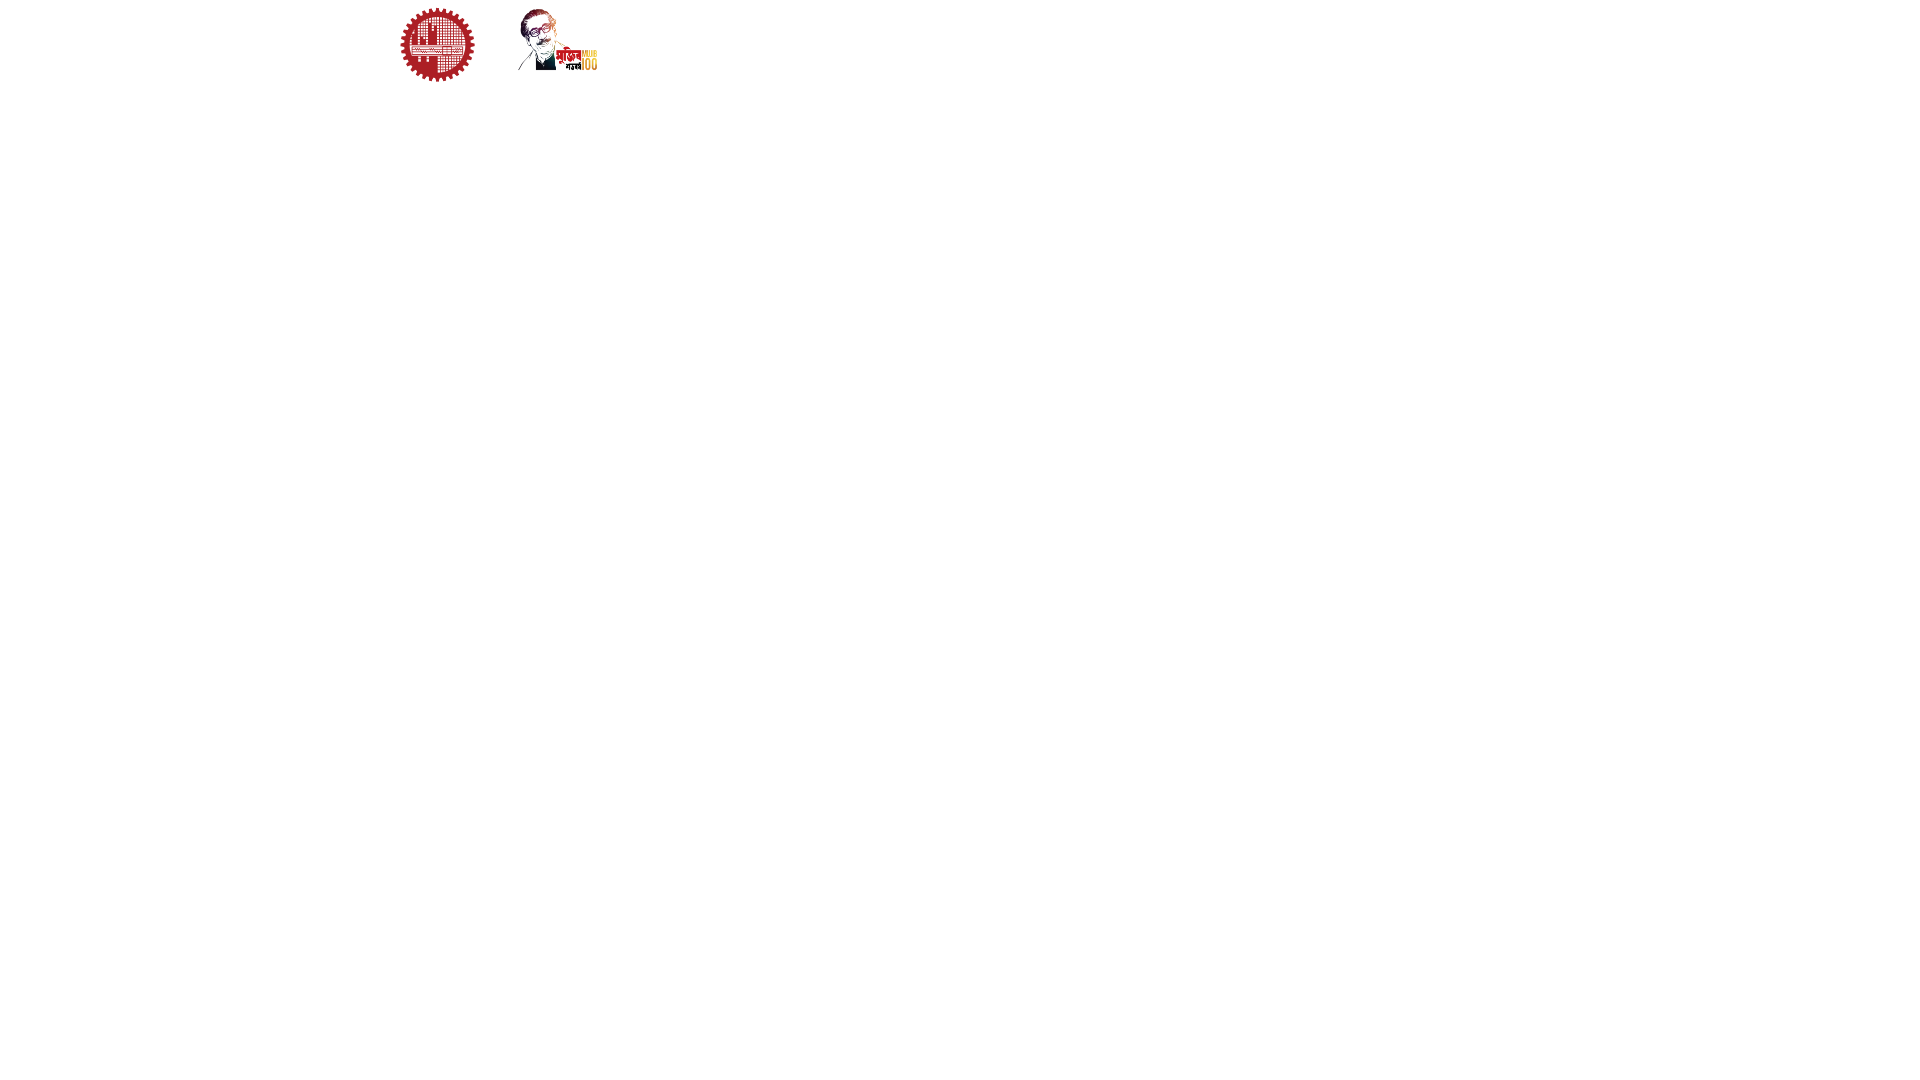  I want to click on Search, so click(1474, 76).